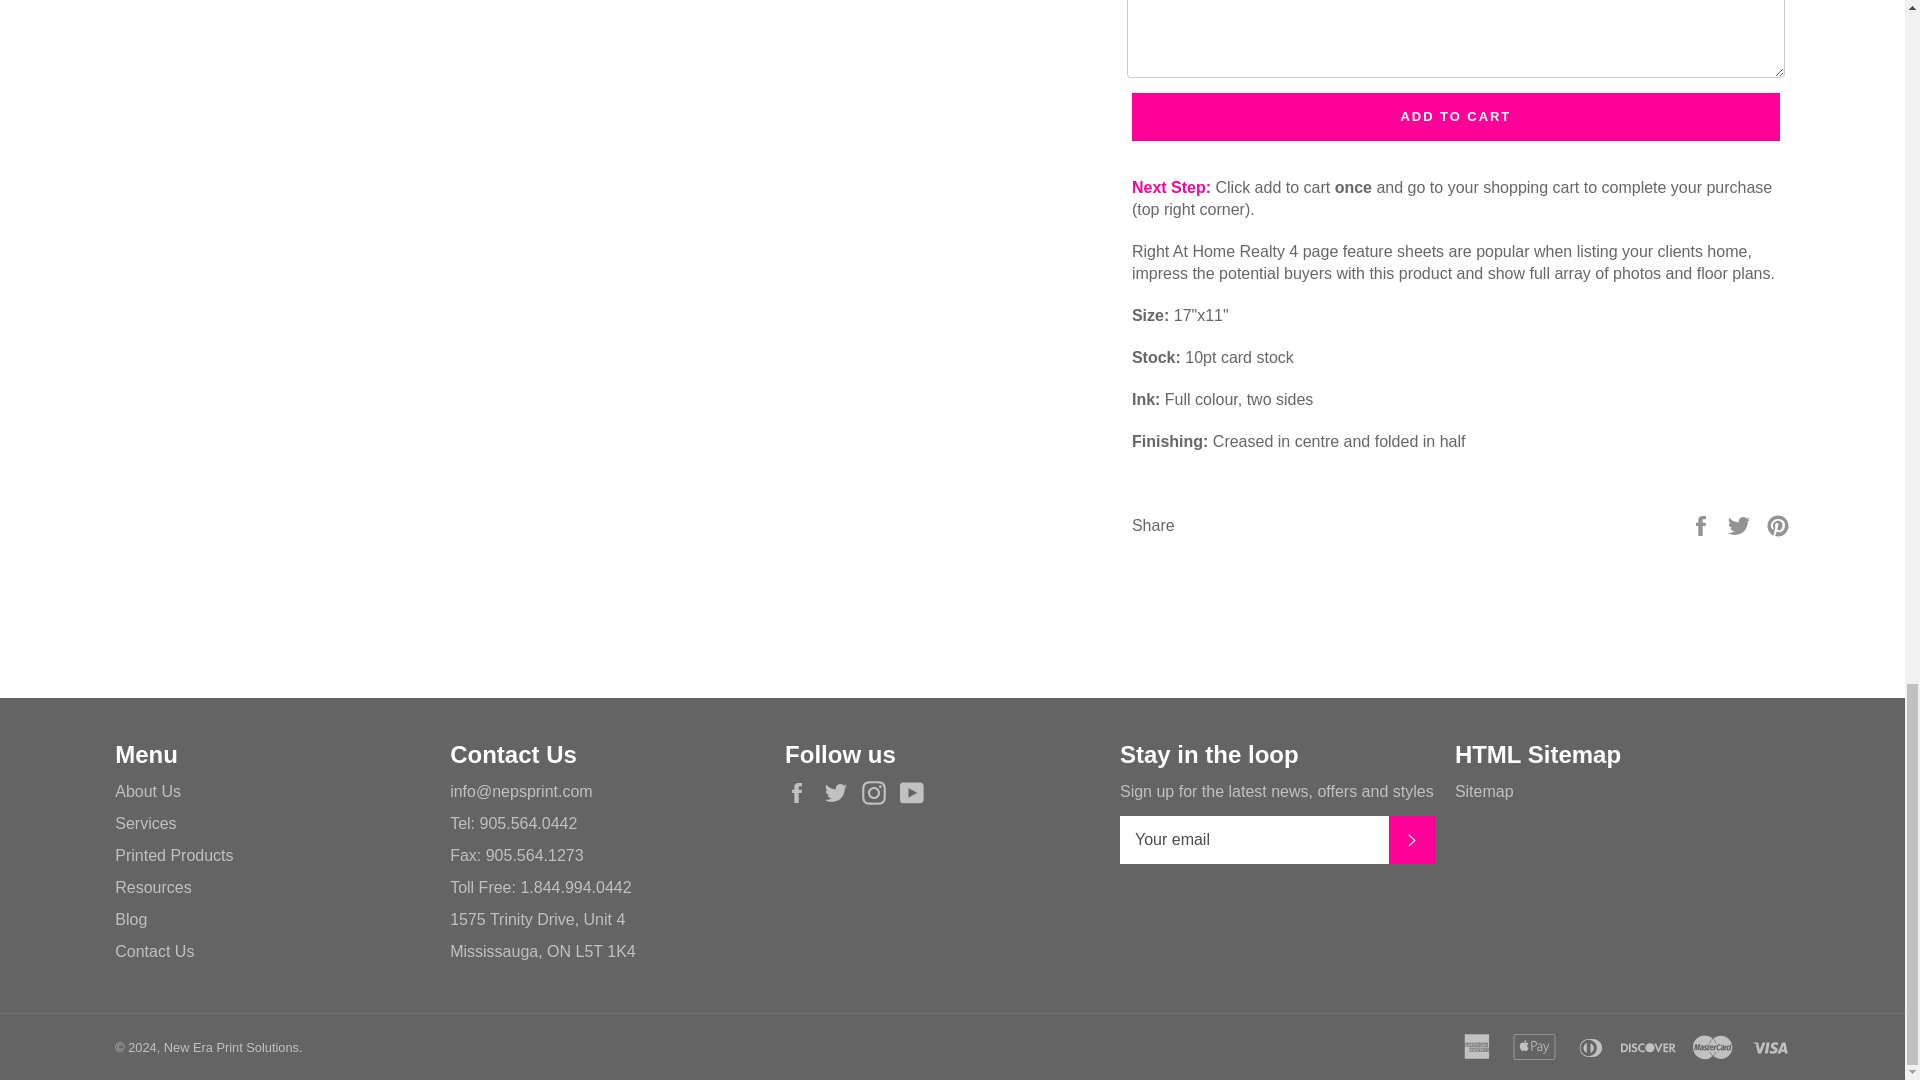  Describe the element at coordinates (1702, 524) in the screenshot. I see `Share on Facebook` at that location.